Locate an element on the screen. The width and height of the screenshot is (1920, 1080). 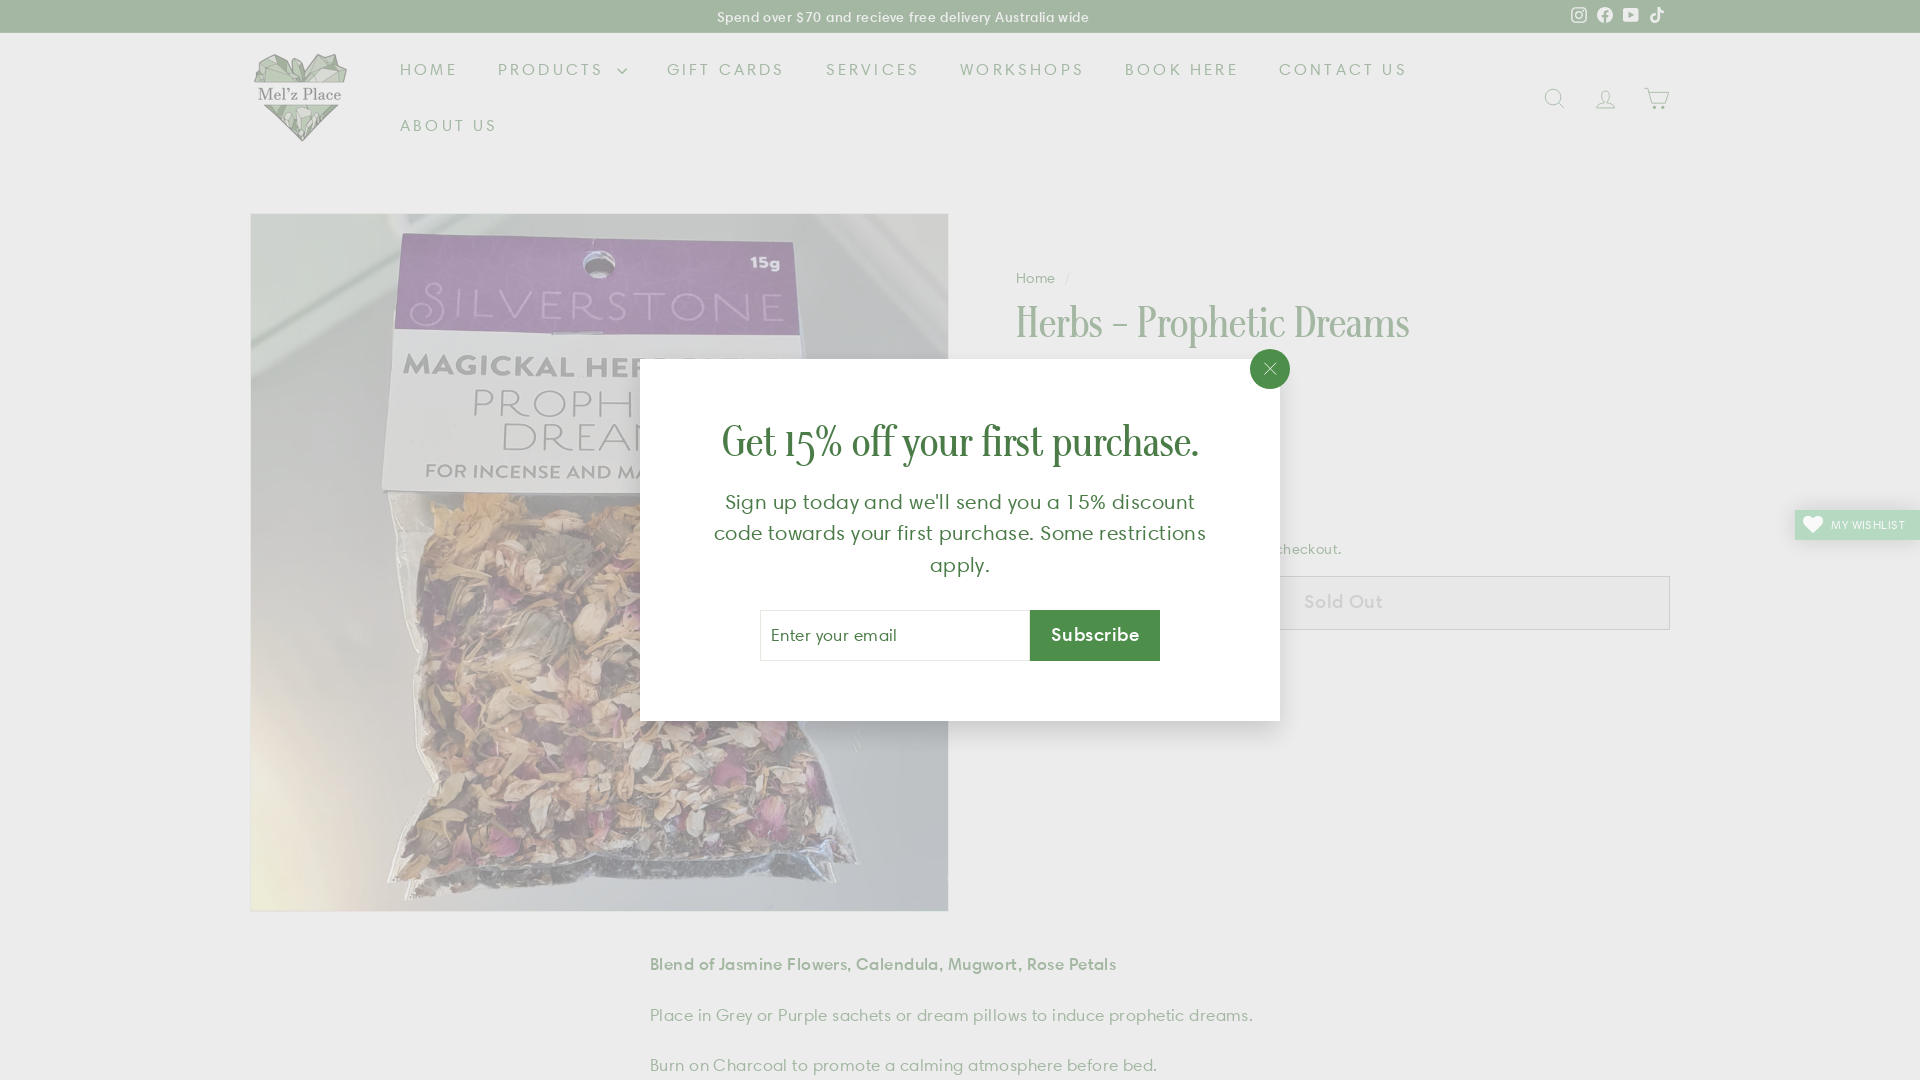
TikTok is located at coordinates (1657, 17).